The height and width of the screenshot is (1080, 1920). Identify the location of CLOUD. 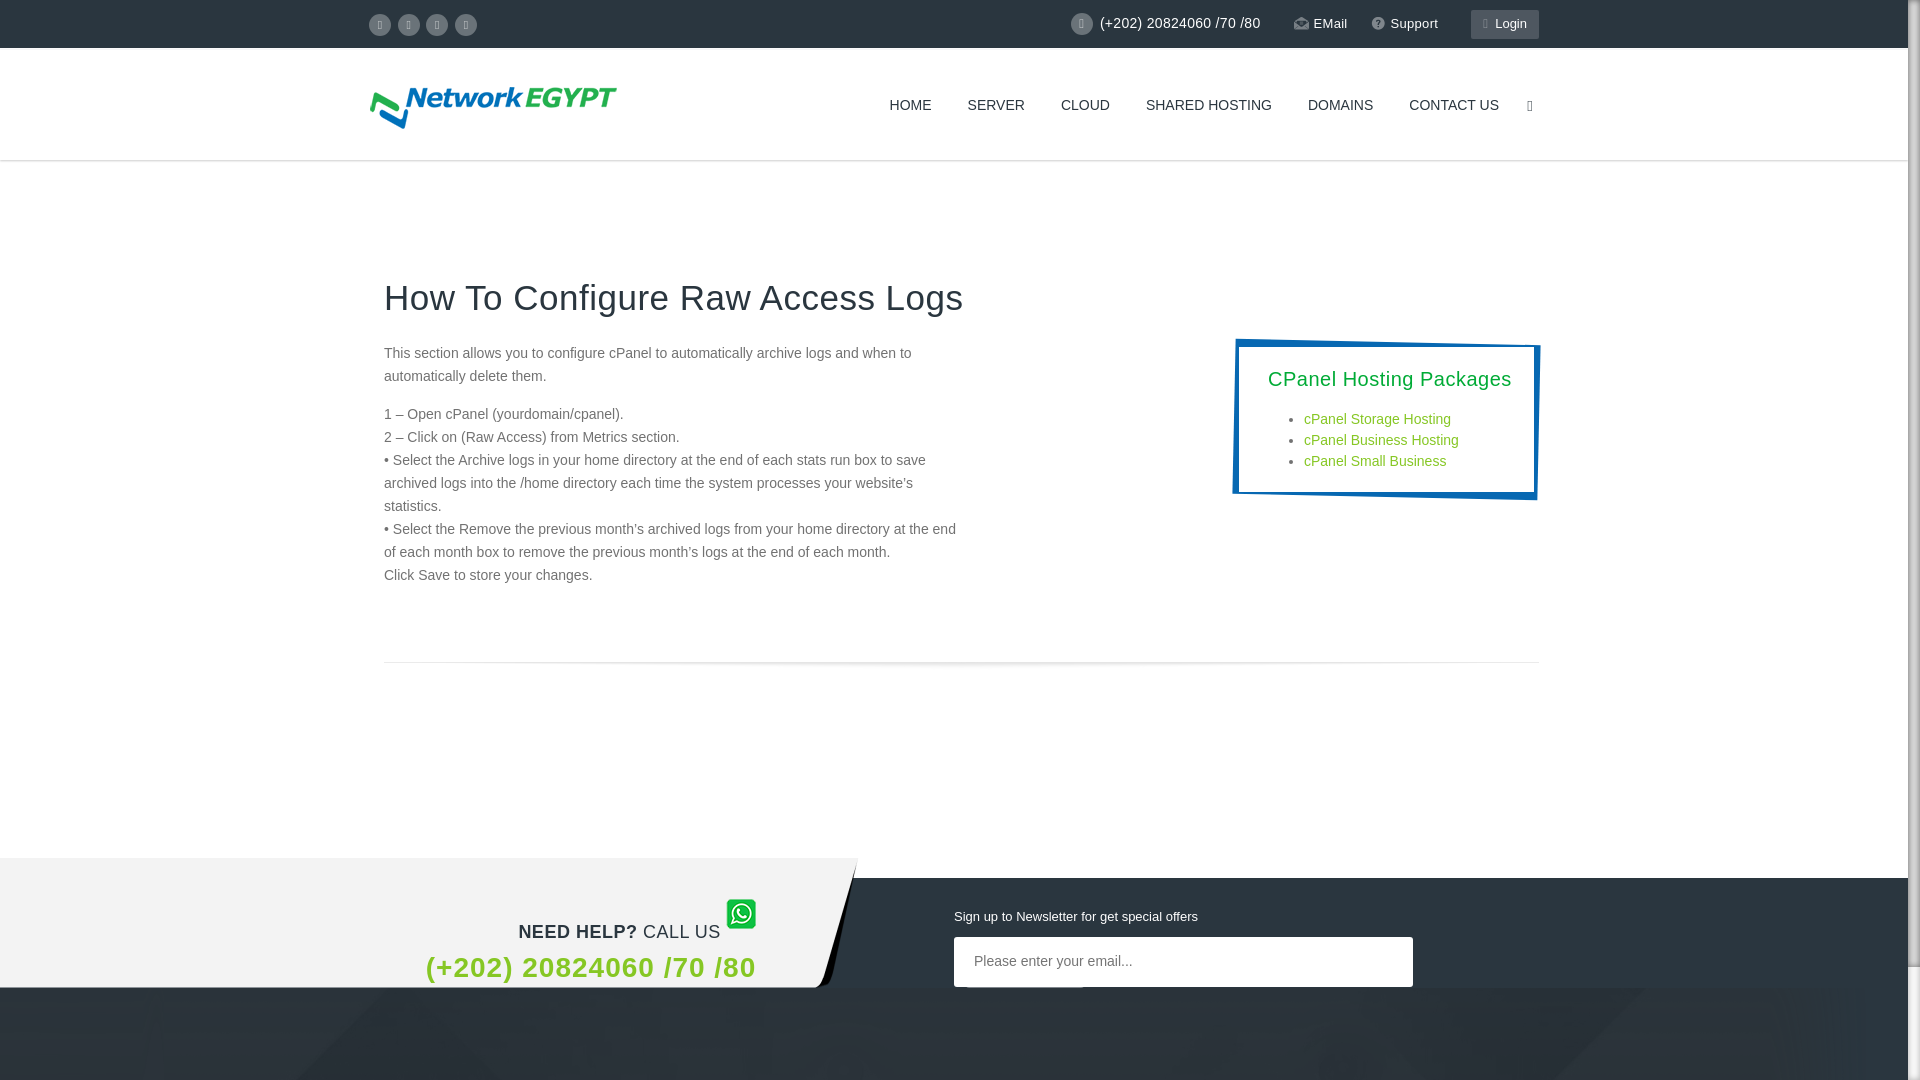
(1085, 105).